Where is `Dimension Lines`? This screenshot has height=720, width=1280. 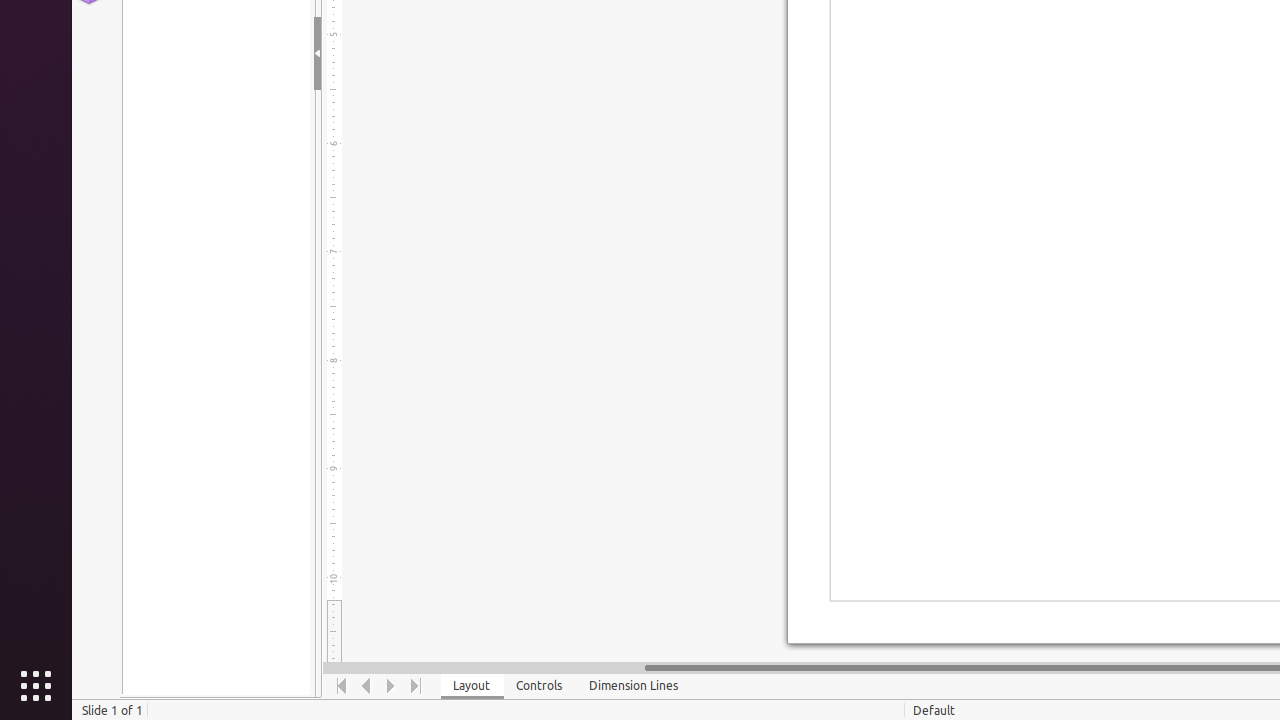 Dimension Lines is located at coordinates (634, 686).